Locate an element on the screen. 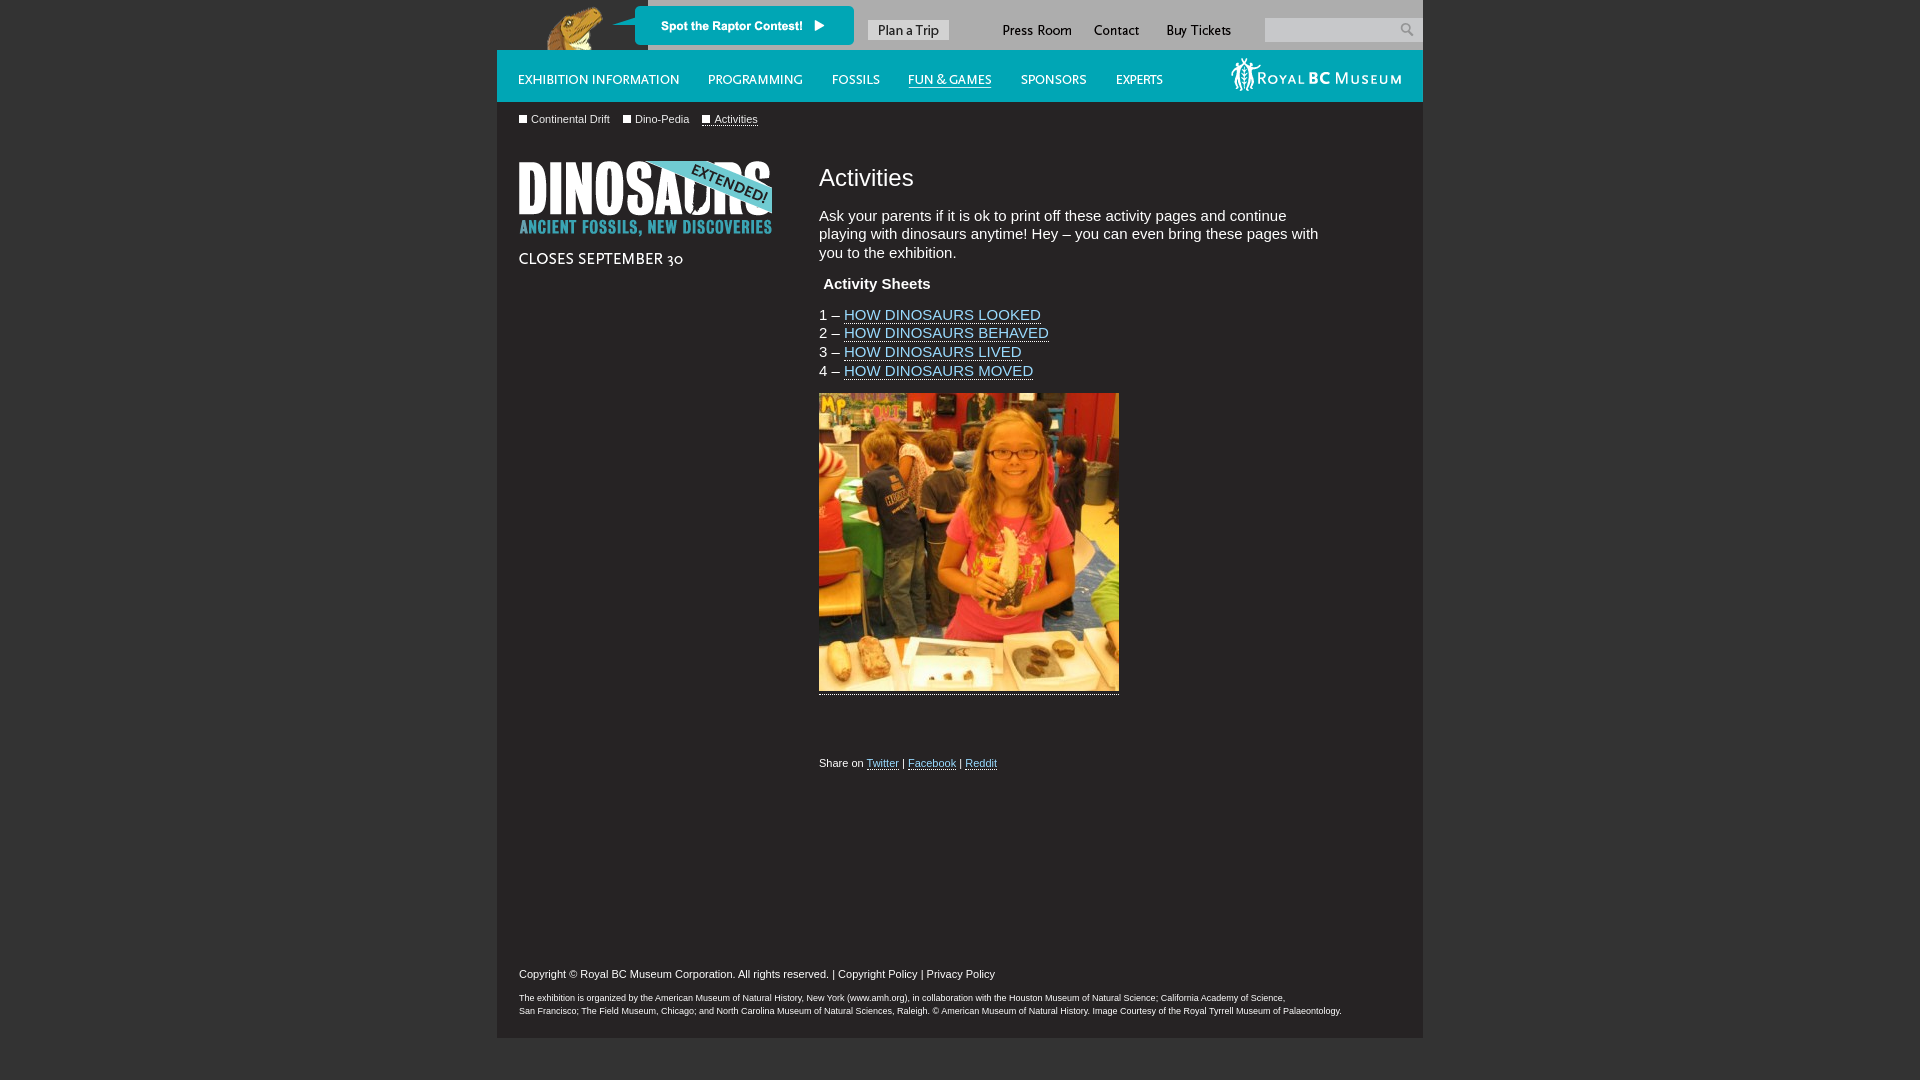 The width and height of the screenshot is (1920, 1080). Dino-Pedia is located at coordinates (656, 118).